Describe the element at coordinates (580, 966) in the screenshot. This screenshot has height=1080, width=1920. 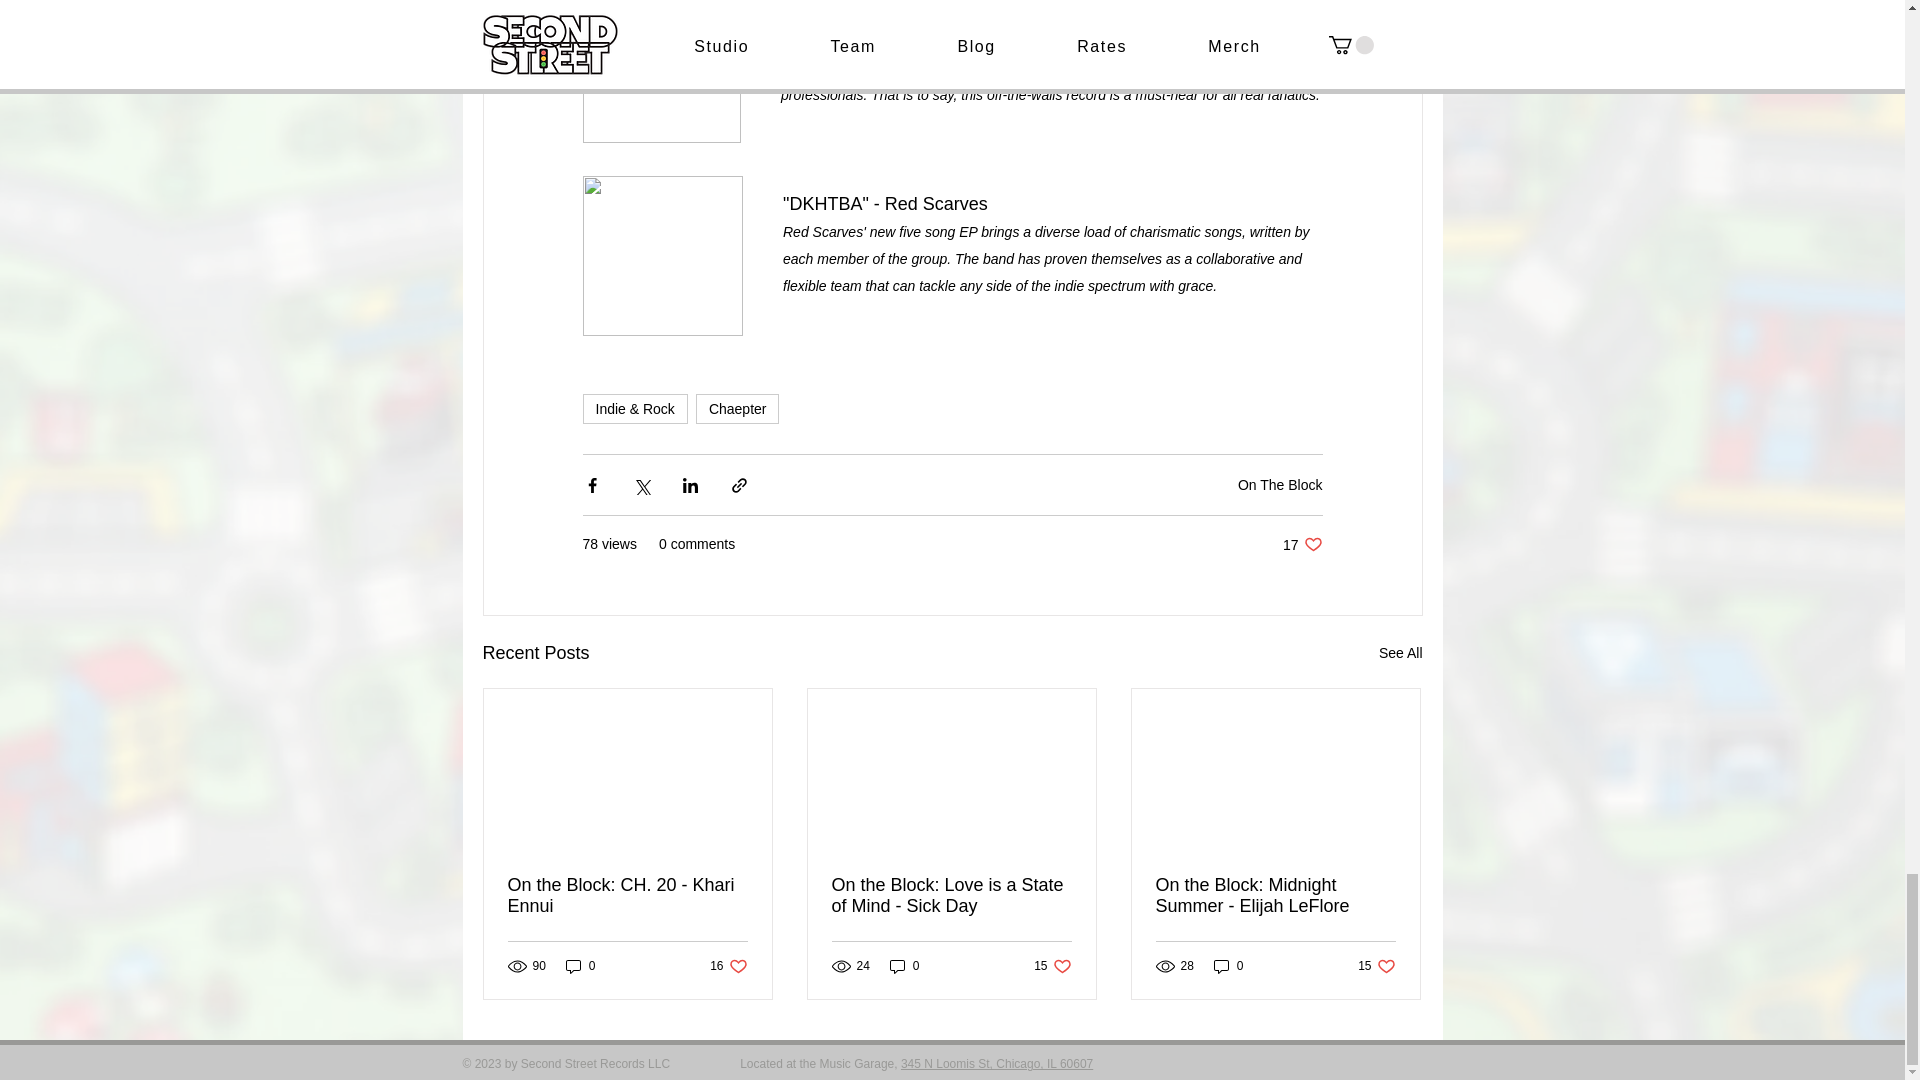
I see `0` at that location.